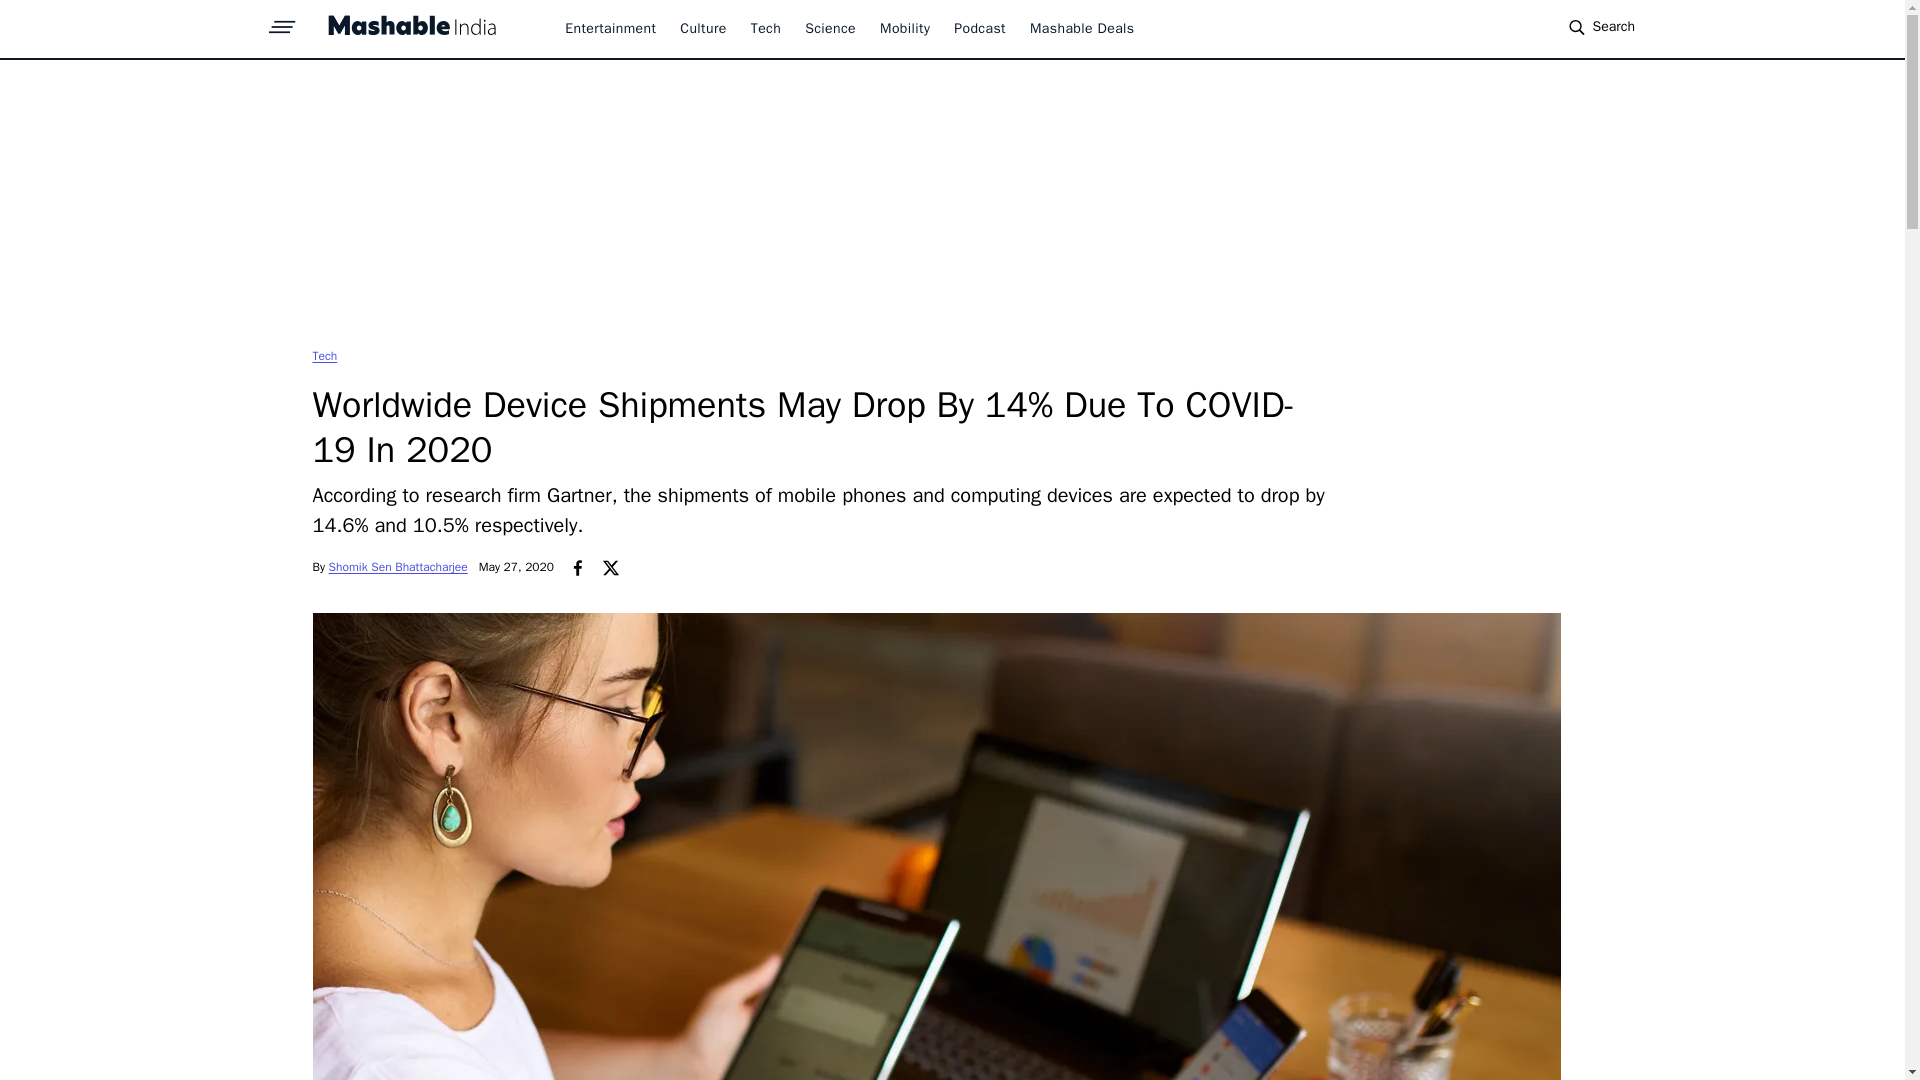 The image size is (1920, 1080). What do you see at coordinates (904, 28) in the screenshot?
I see `Mobility` at bounding box center [904, 28].